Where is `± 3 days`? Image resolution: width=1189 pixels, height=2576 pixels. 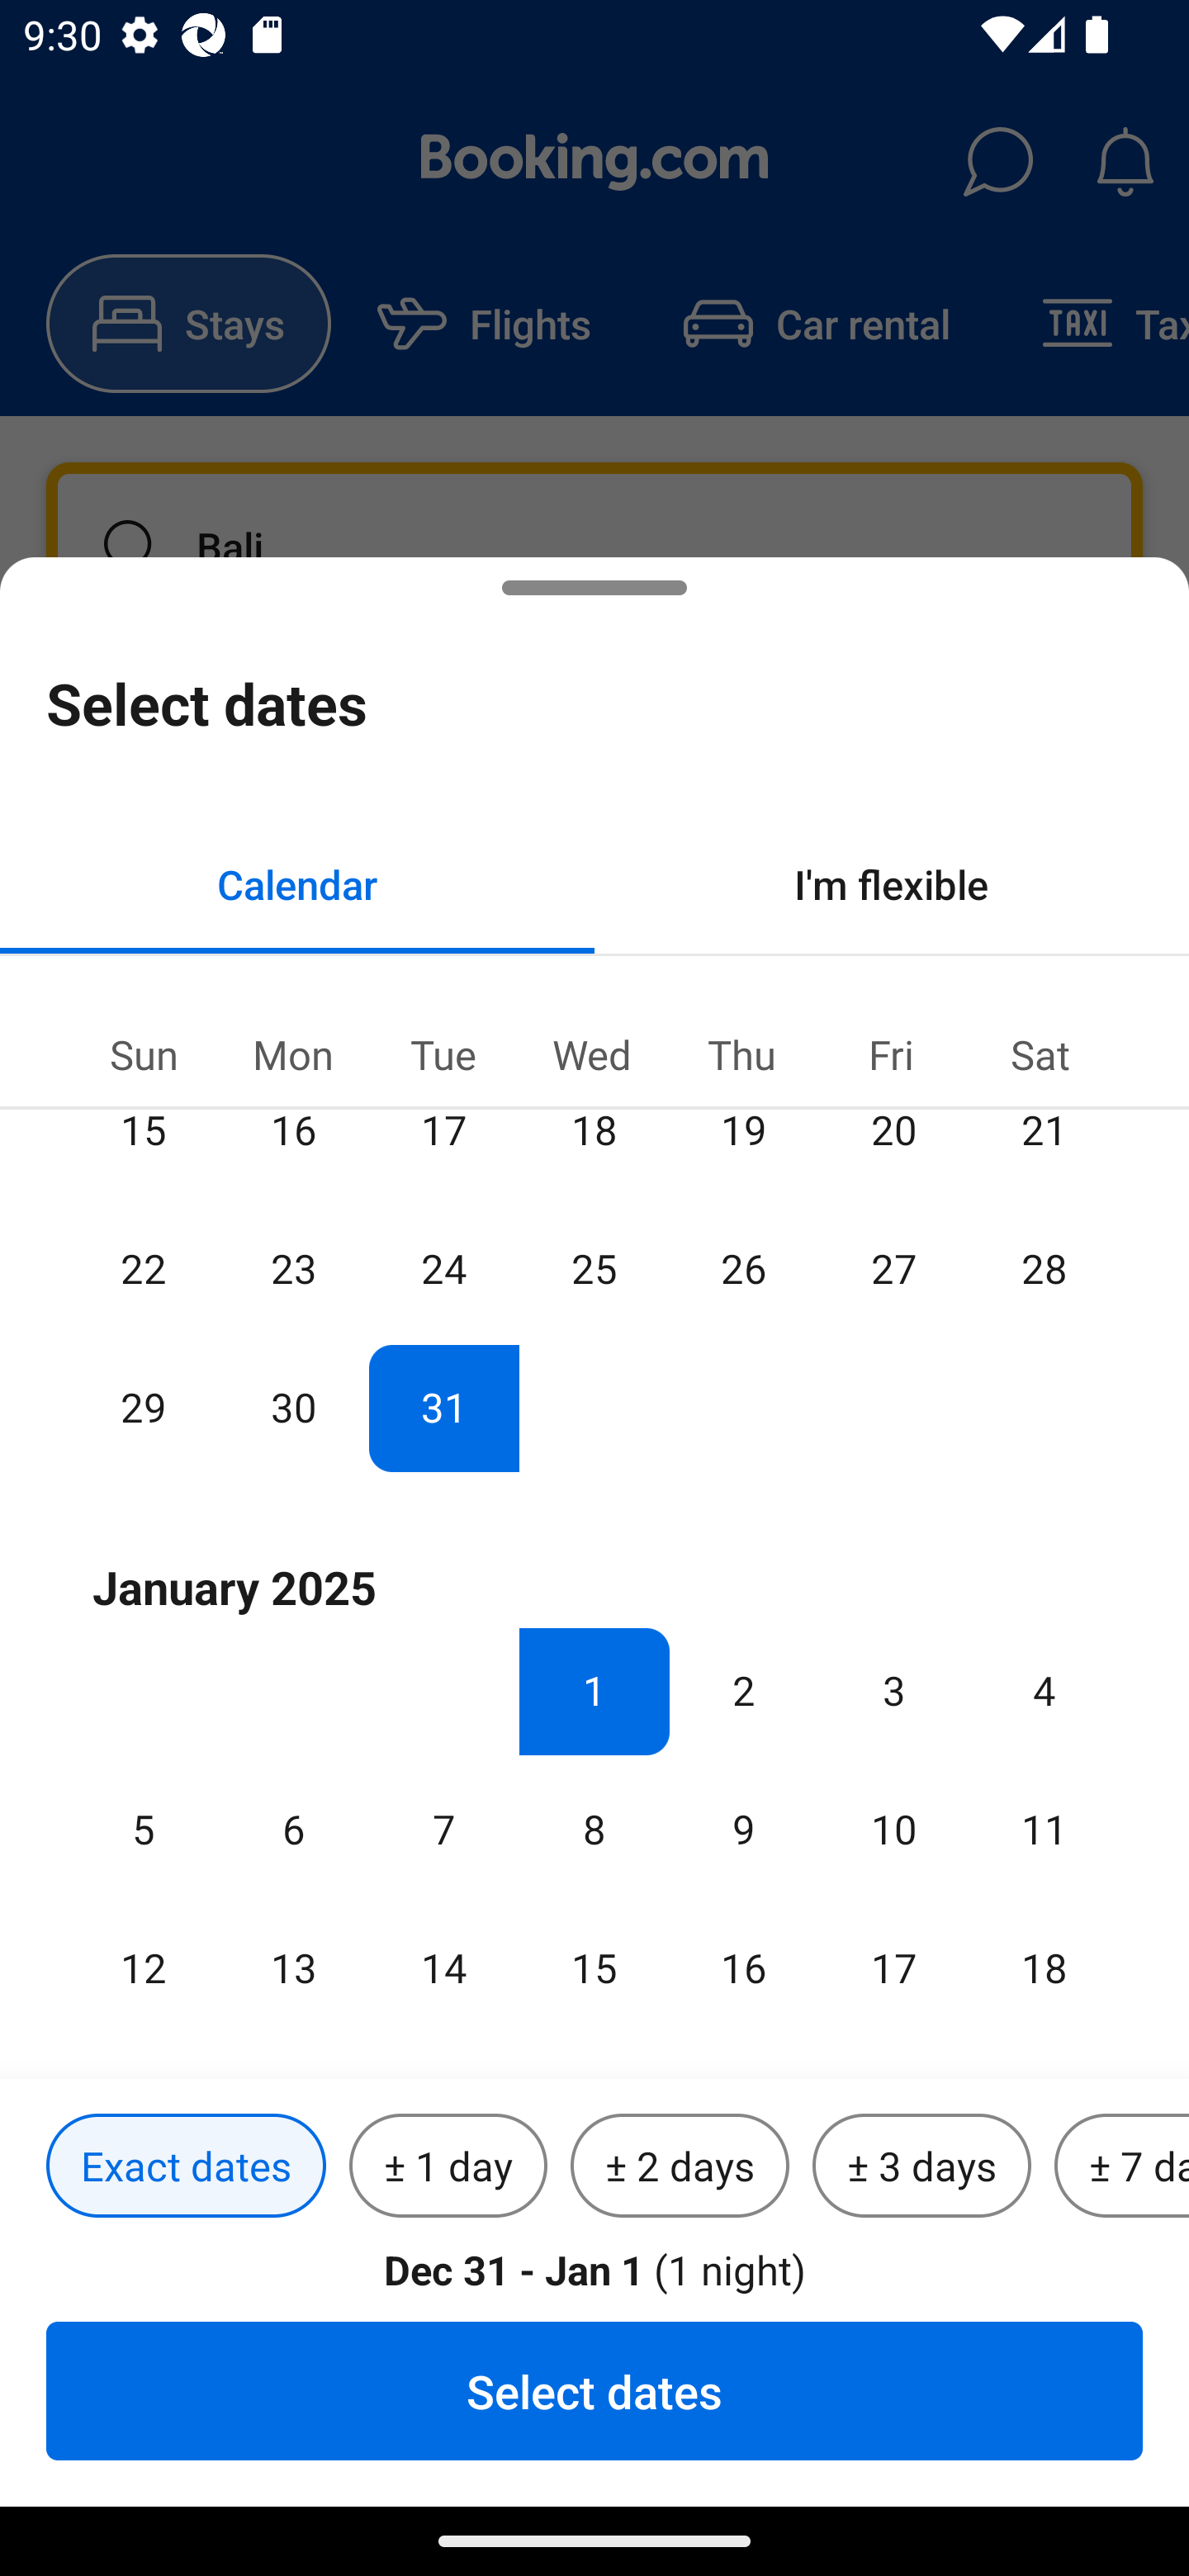
± 3 days is located at coordinates (921, 2166).